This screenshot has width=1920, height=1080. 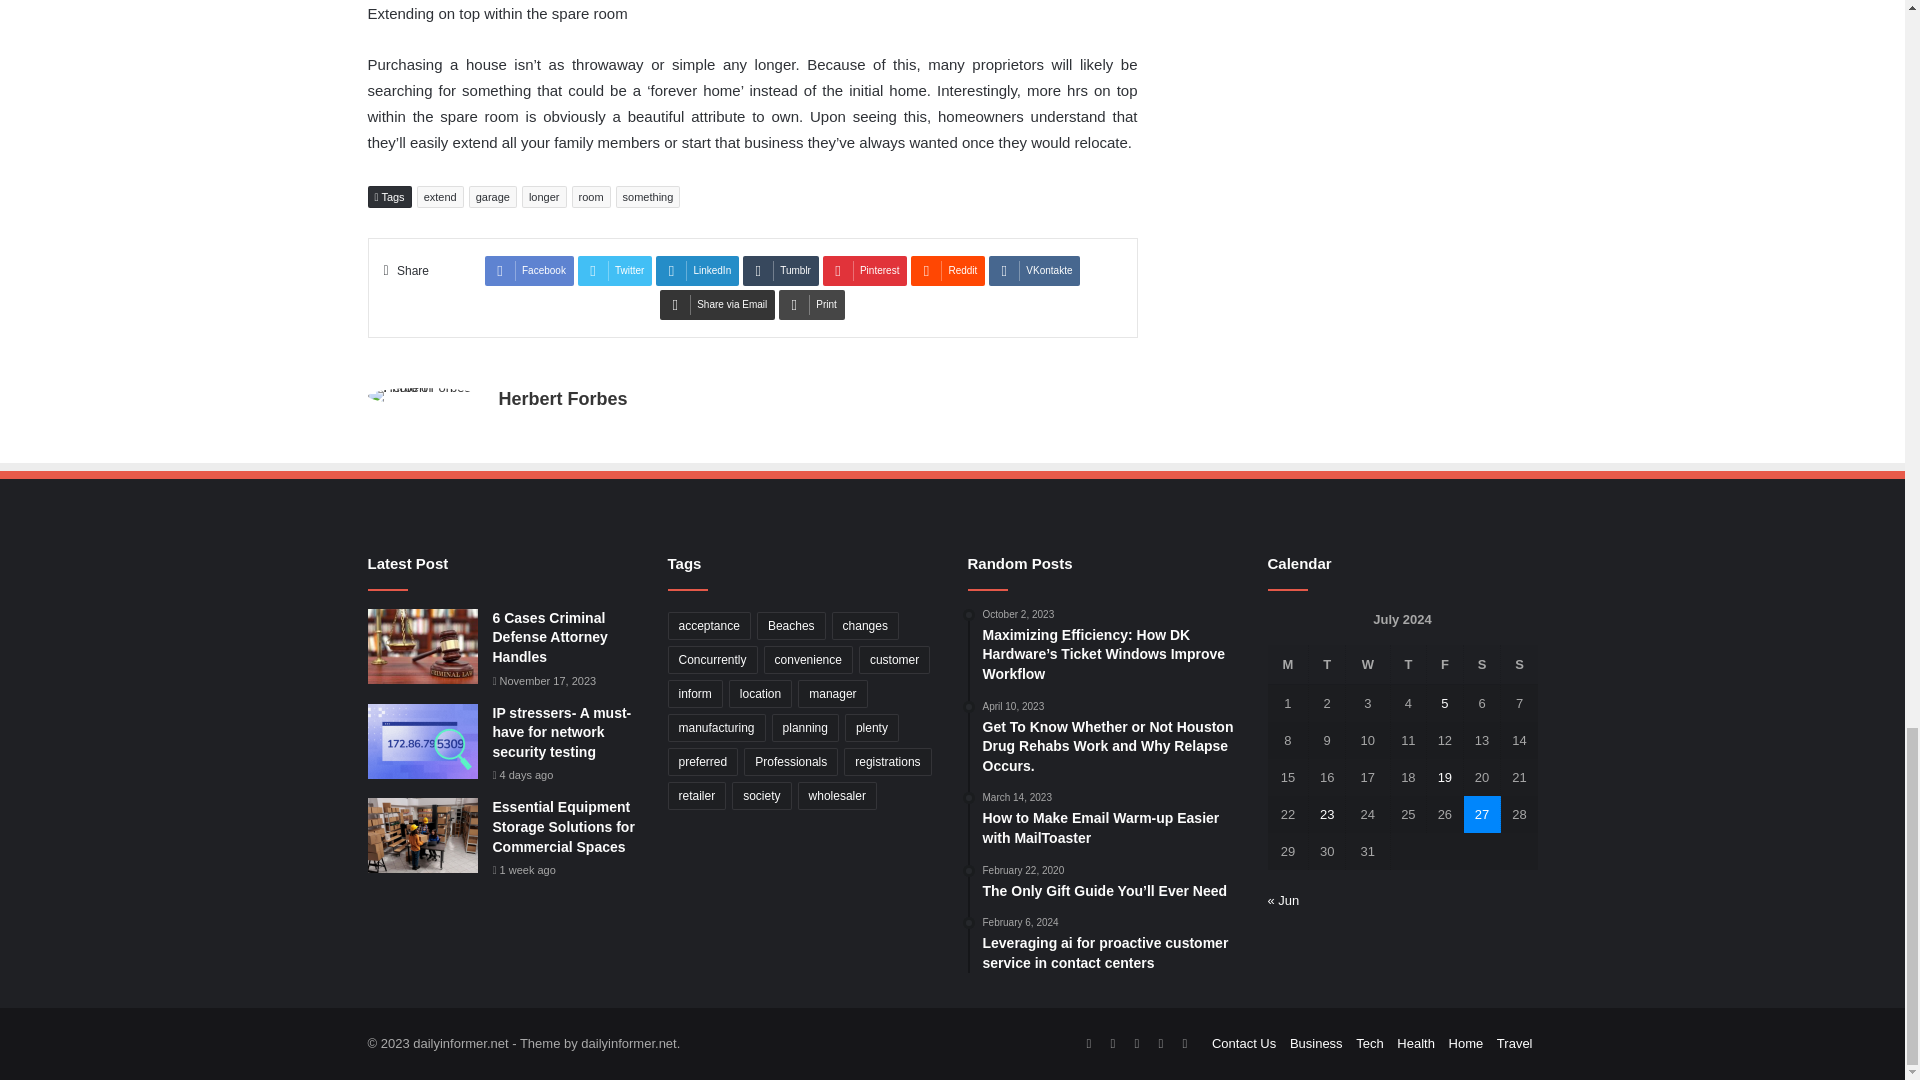 I want to click on Saturday, so click(x=1482, y=664).